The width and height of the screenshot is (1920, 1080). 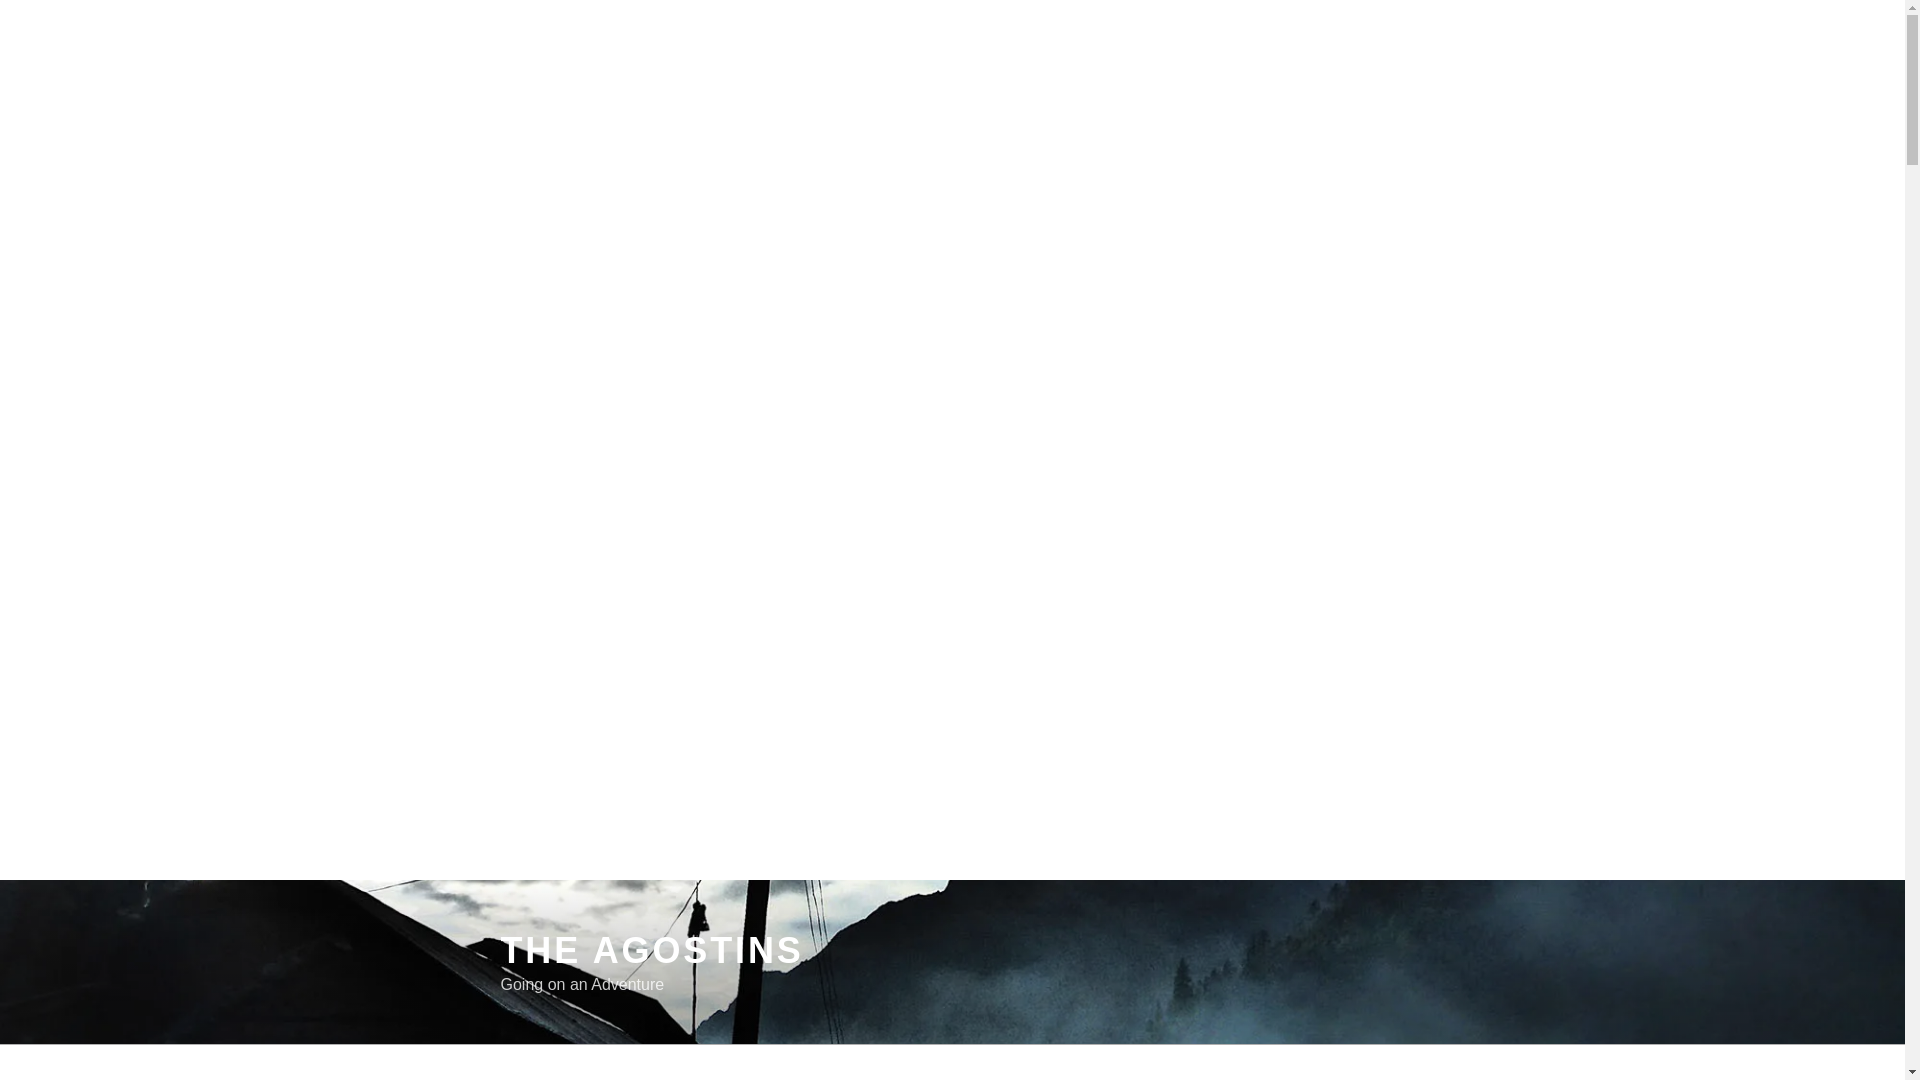 What do you see at coordinates (1136, 436) in the screenshot?
I see `Voorspellingen Voor Voetbal Sportweddenschappen` at bounding box center [1136, 436].